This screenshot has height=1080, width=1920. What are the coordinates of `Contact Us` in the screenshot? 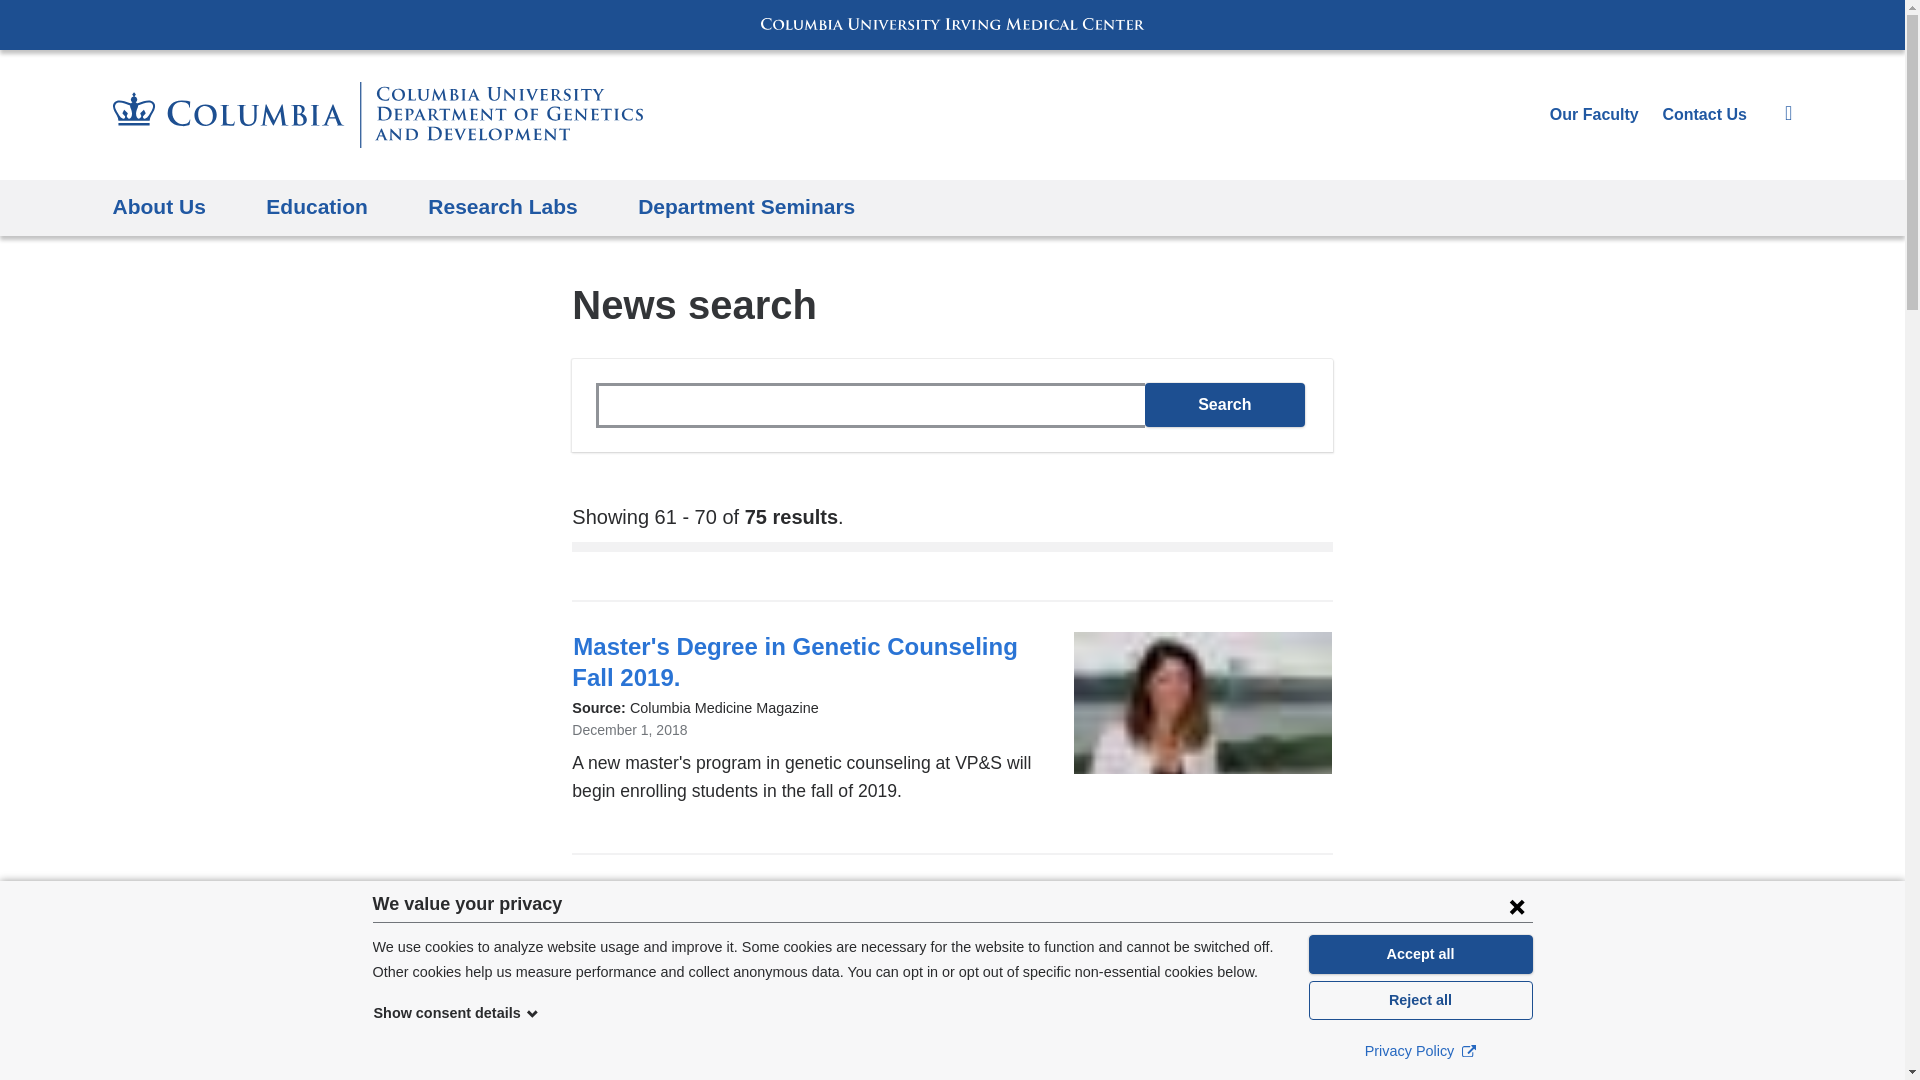 It's located at (1704, 114).